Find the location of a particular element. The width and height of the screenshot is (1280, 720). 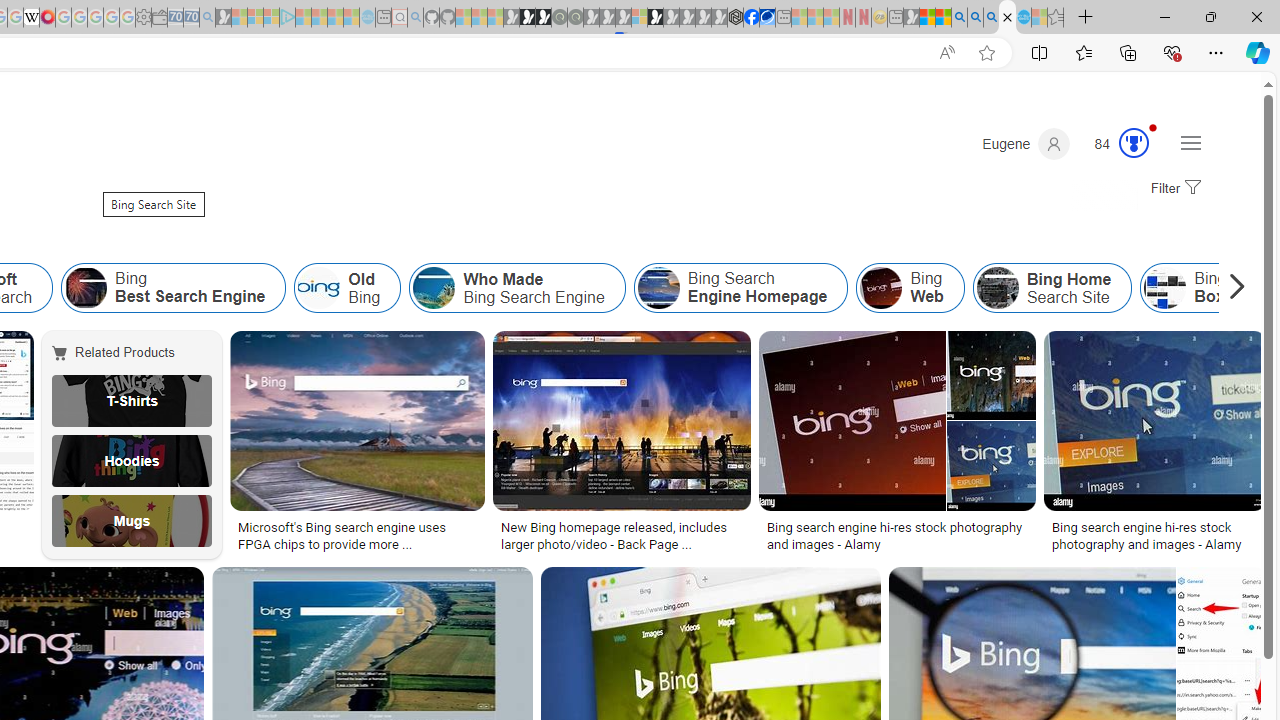

Bing AI - Search is located at coordinates (959, 18).